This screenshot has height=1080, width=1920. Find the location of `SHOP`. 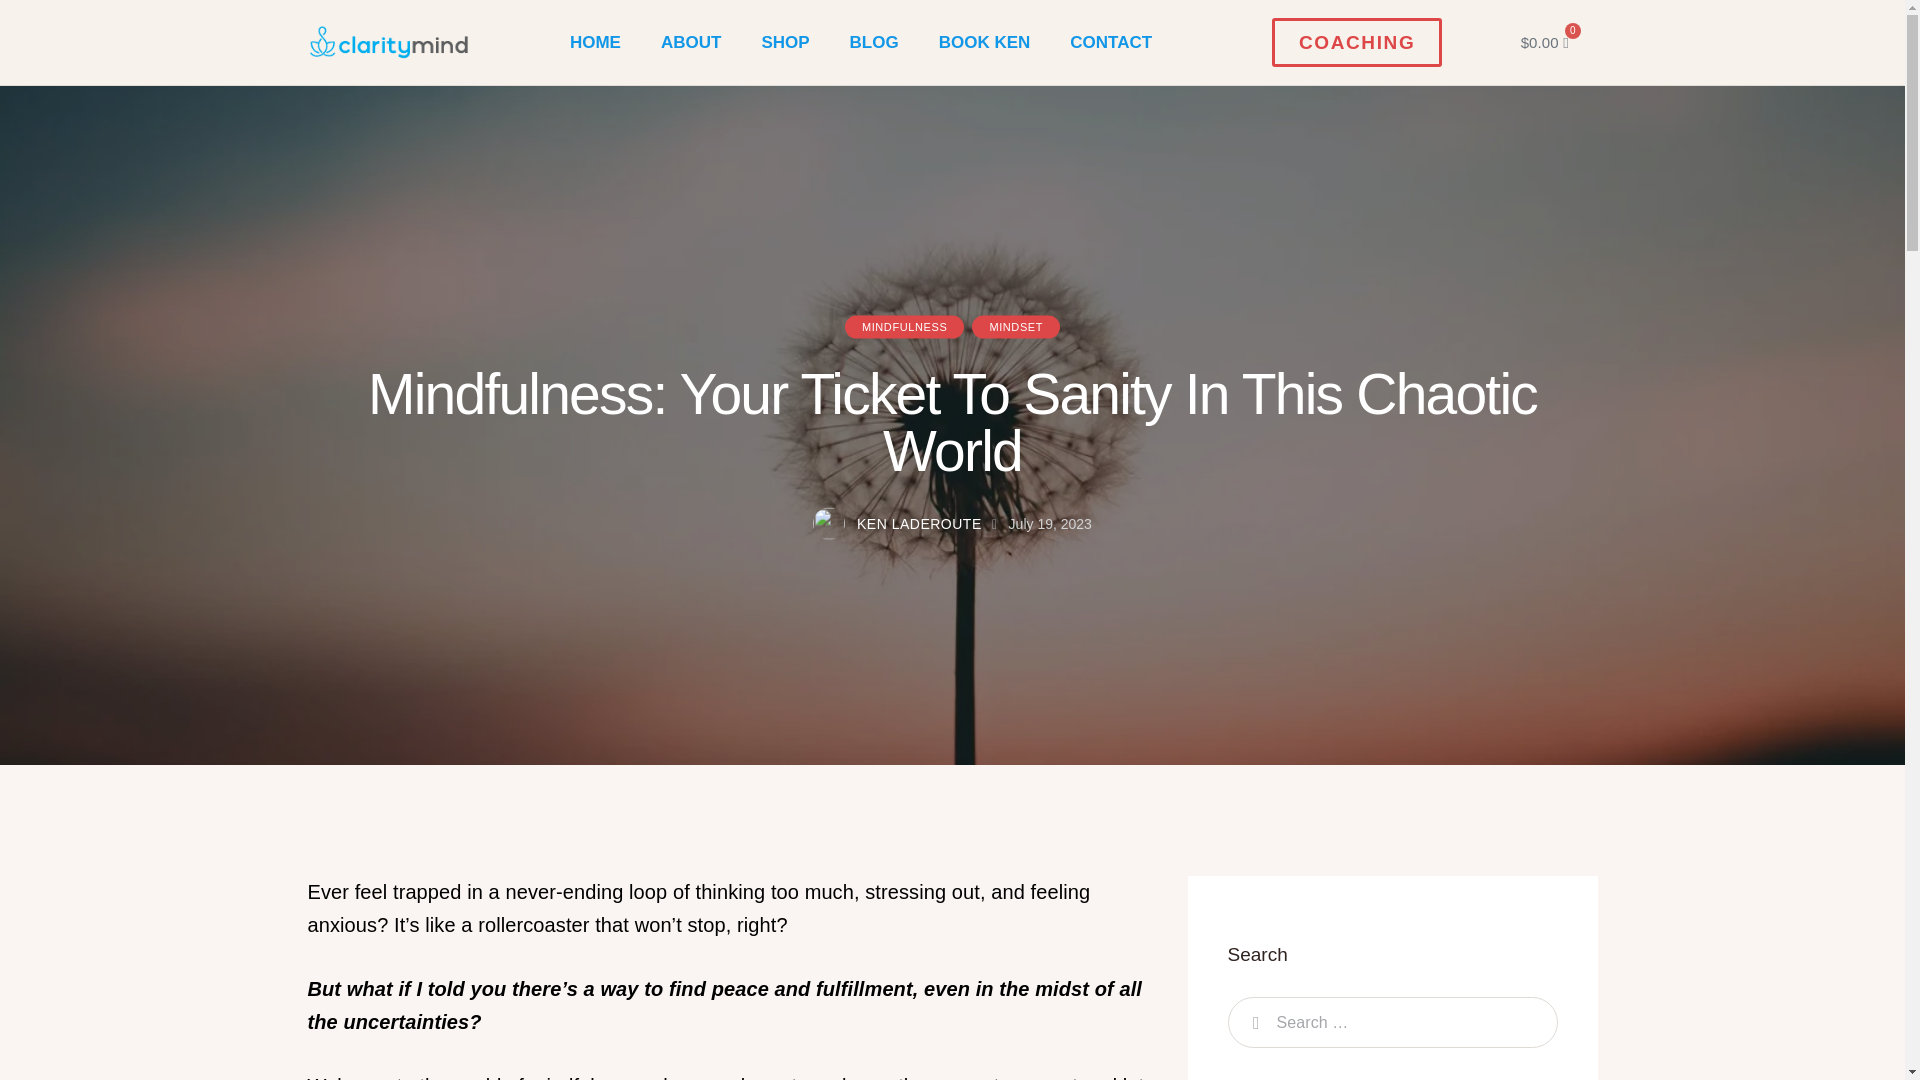

SHOP is located at coordinates (785, 42).